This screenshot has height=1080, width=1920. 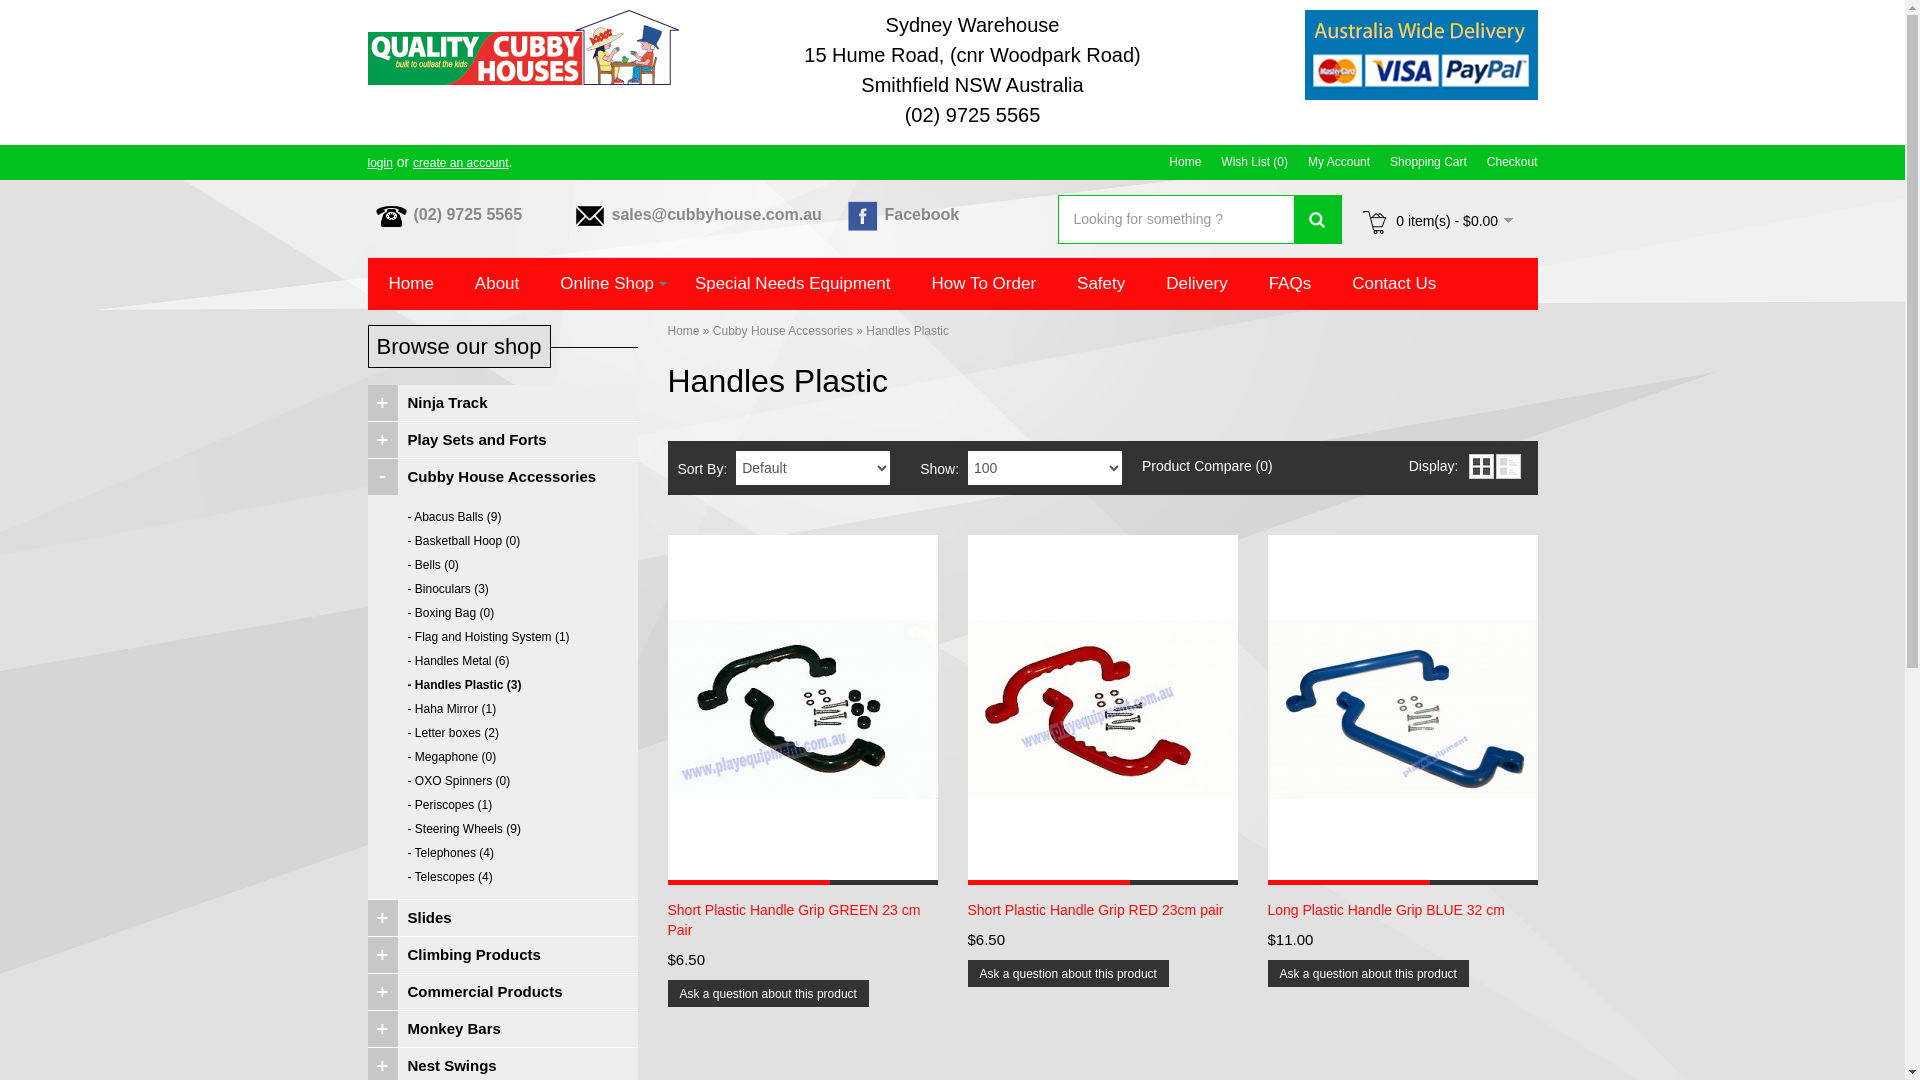 I want to click on Shopping Cart, so click(x=1428, y=162).